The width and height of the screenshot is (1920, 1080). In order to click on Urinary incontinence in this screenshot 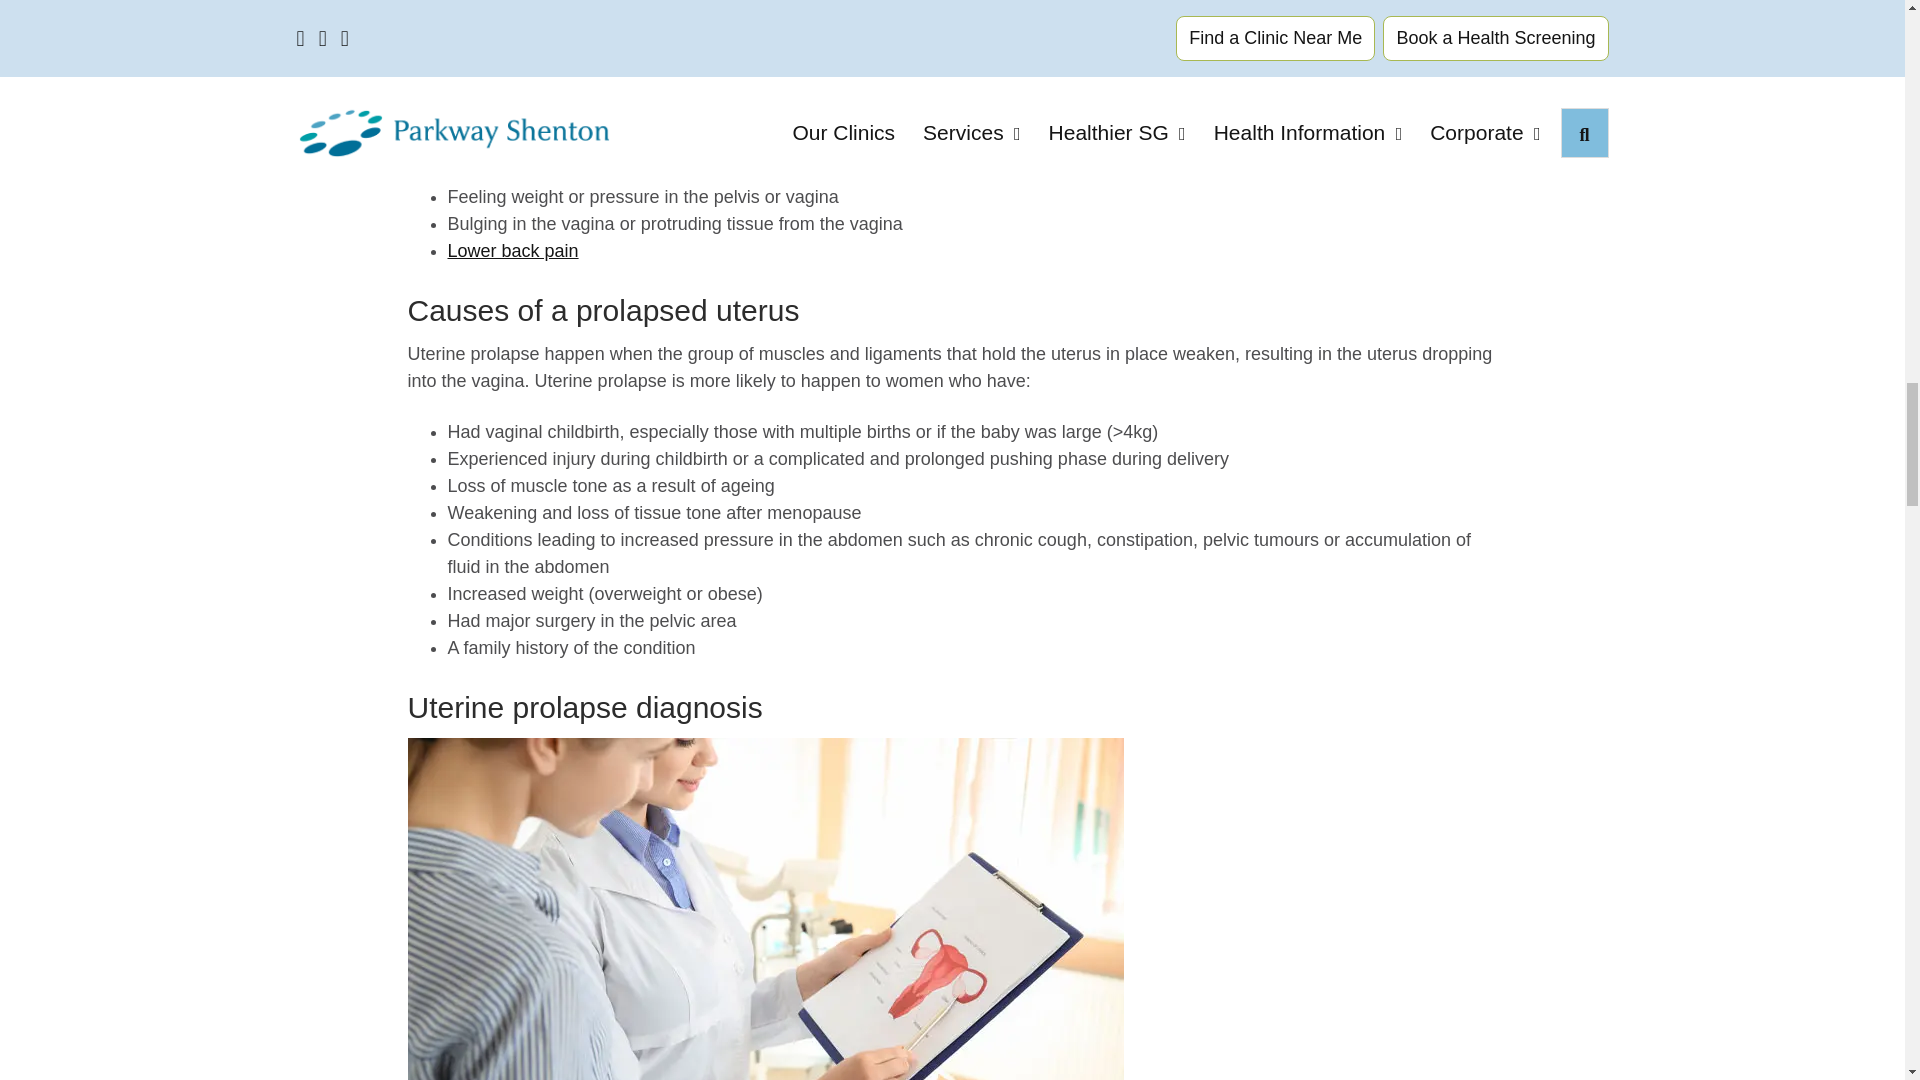, I will do `click(514, 116)`.